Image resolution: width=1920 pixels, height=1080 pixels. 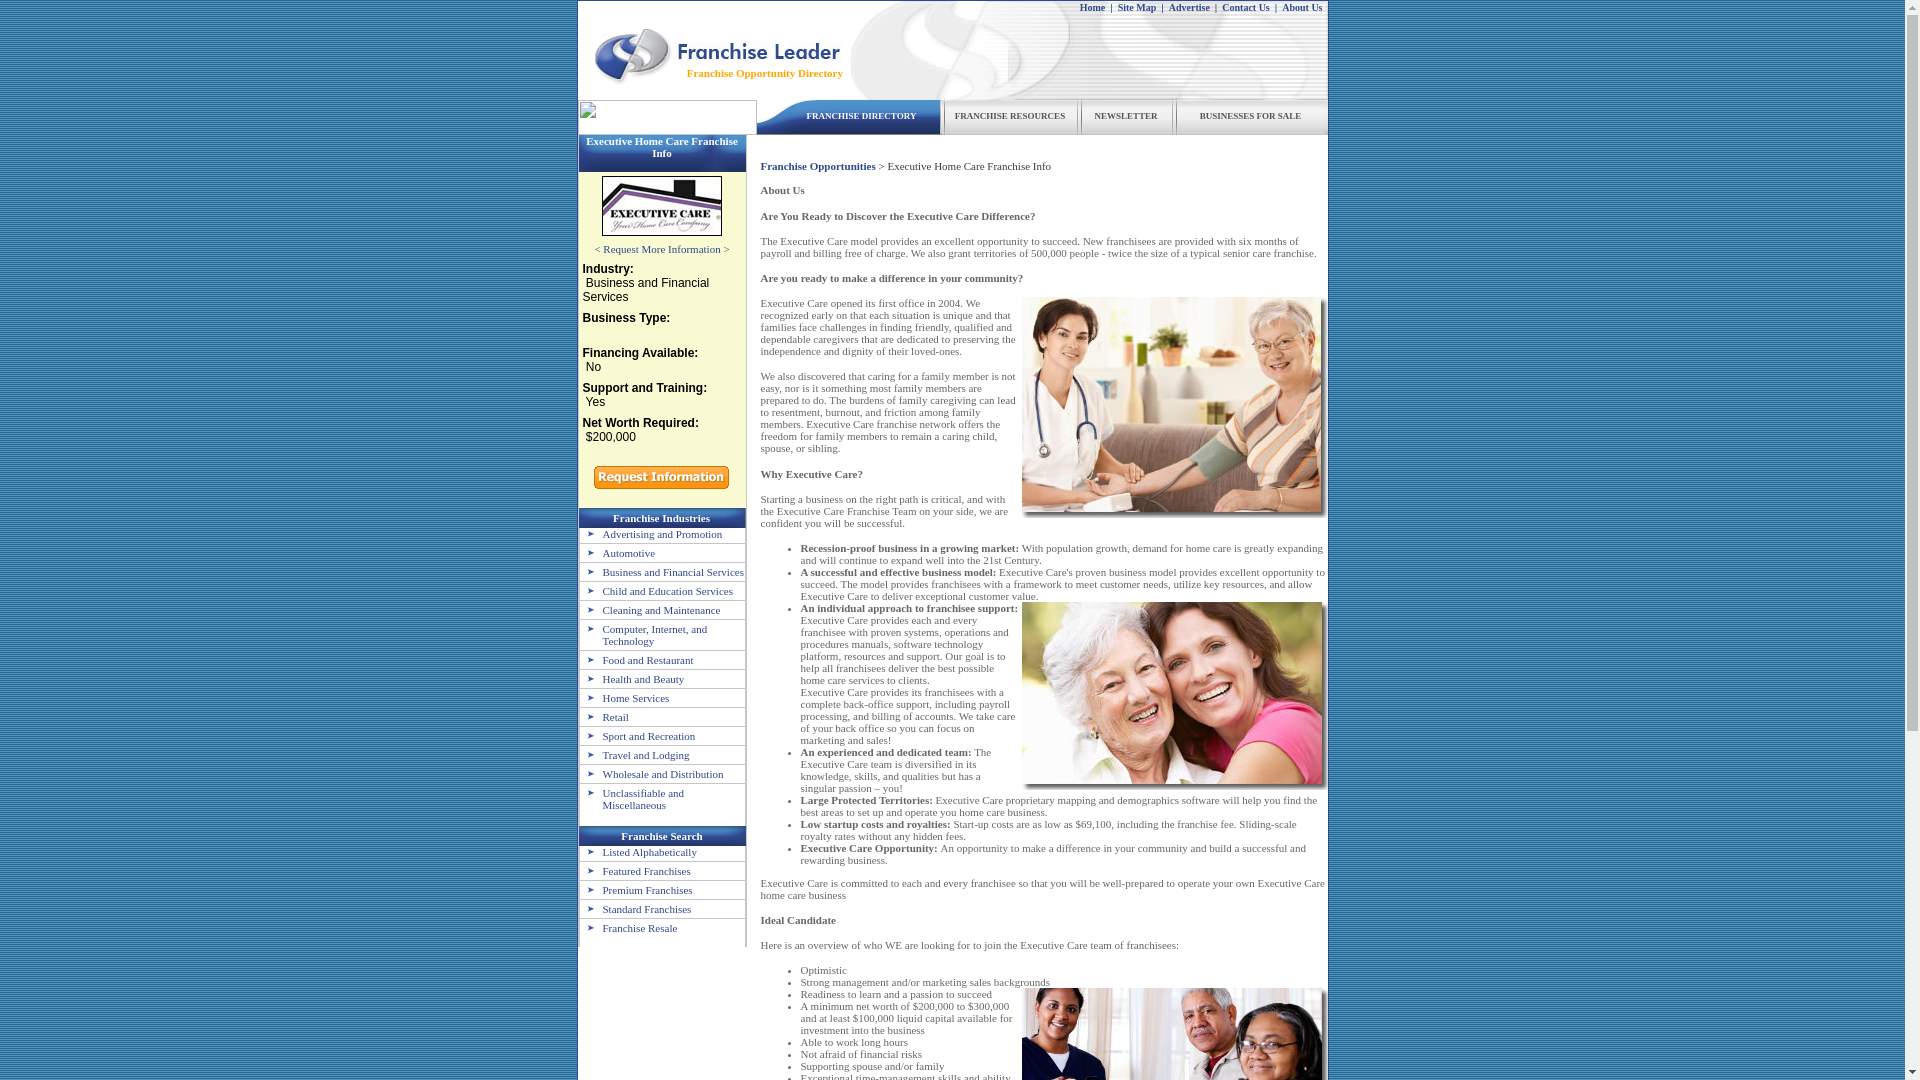 What do you see at coordinates (604, 716) in the screenshot?
I see `Retail` at bounding box center [604, 716].